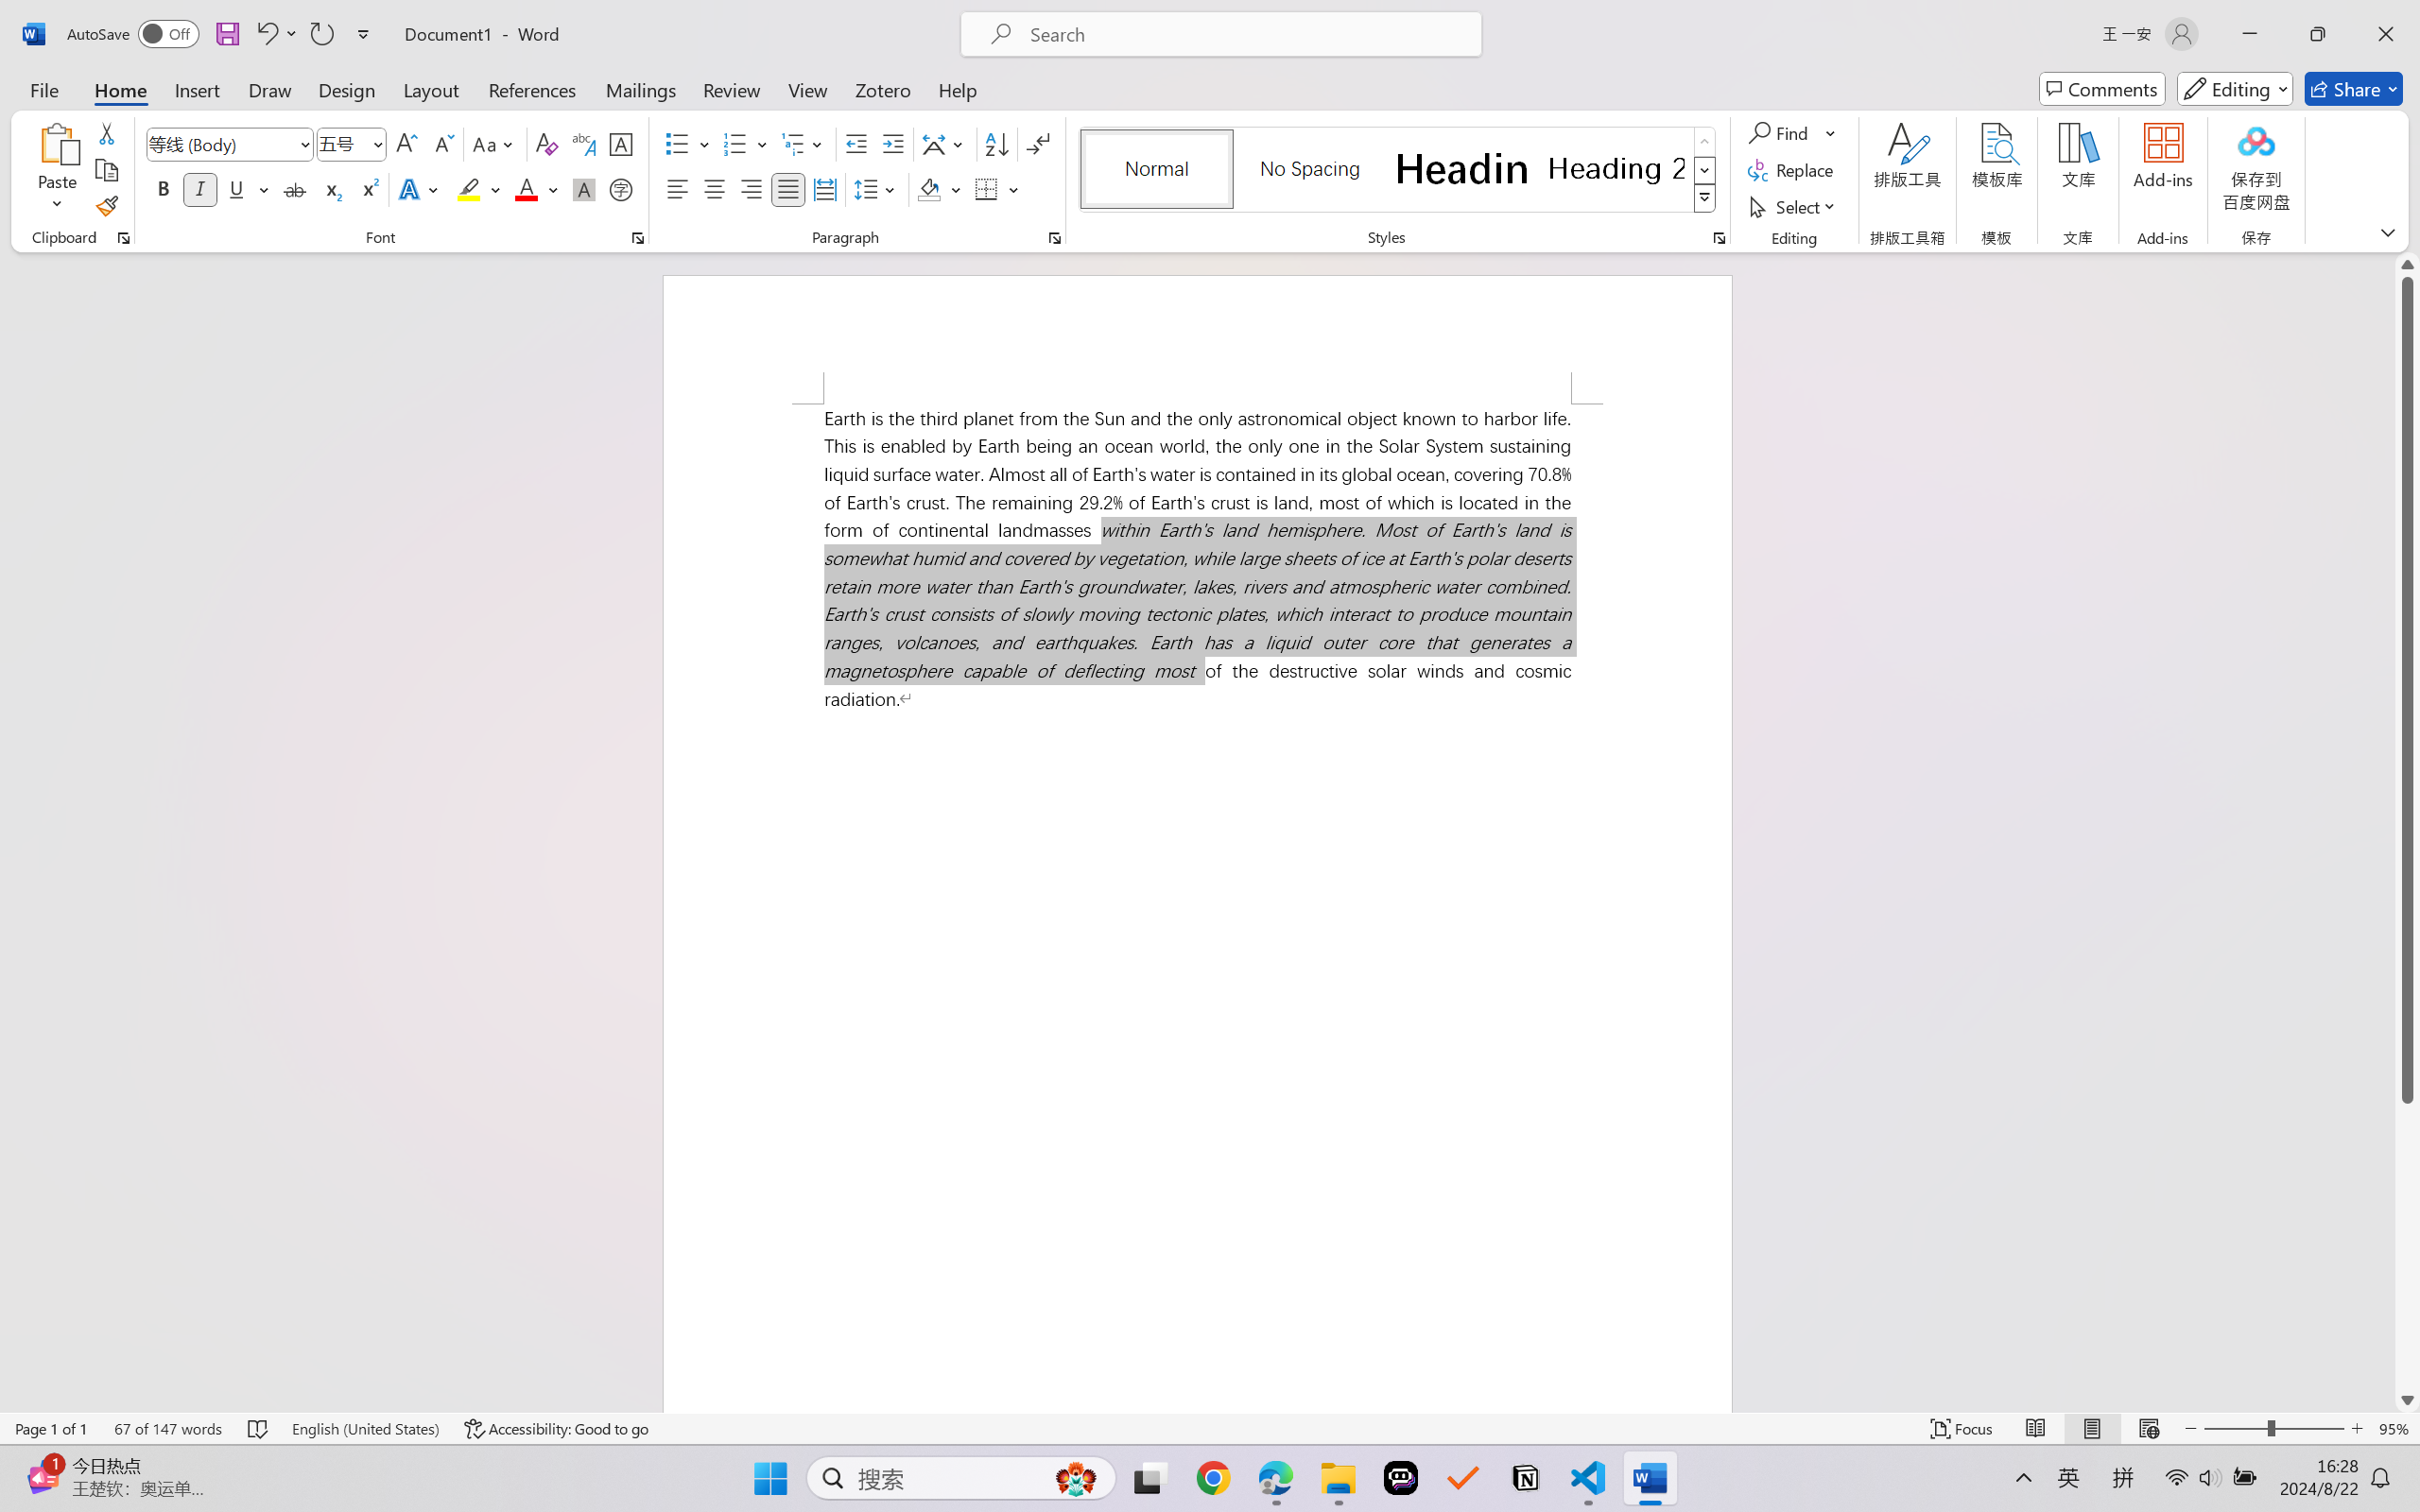  I want to click on Show/Hide Editing Marks, so click(1038, 144).